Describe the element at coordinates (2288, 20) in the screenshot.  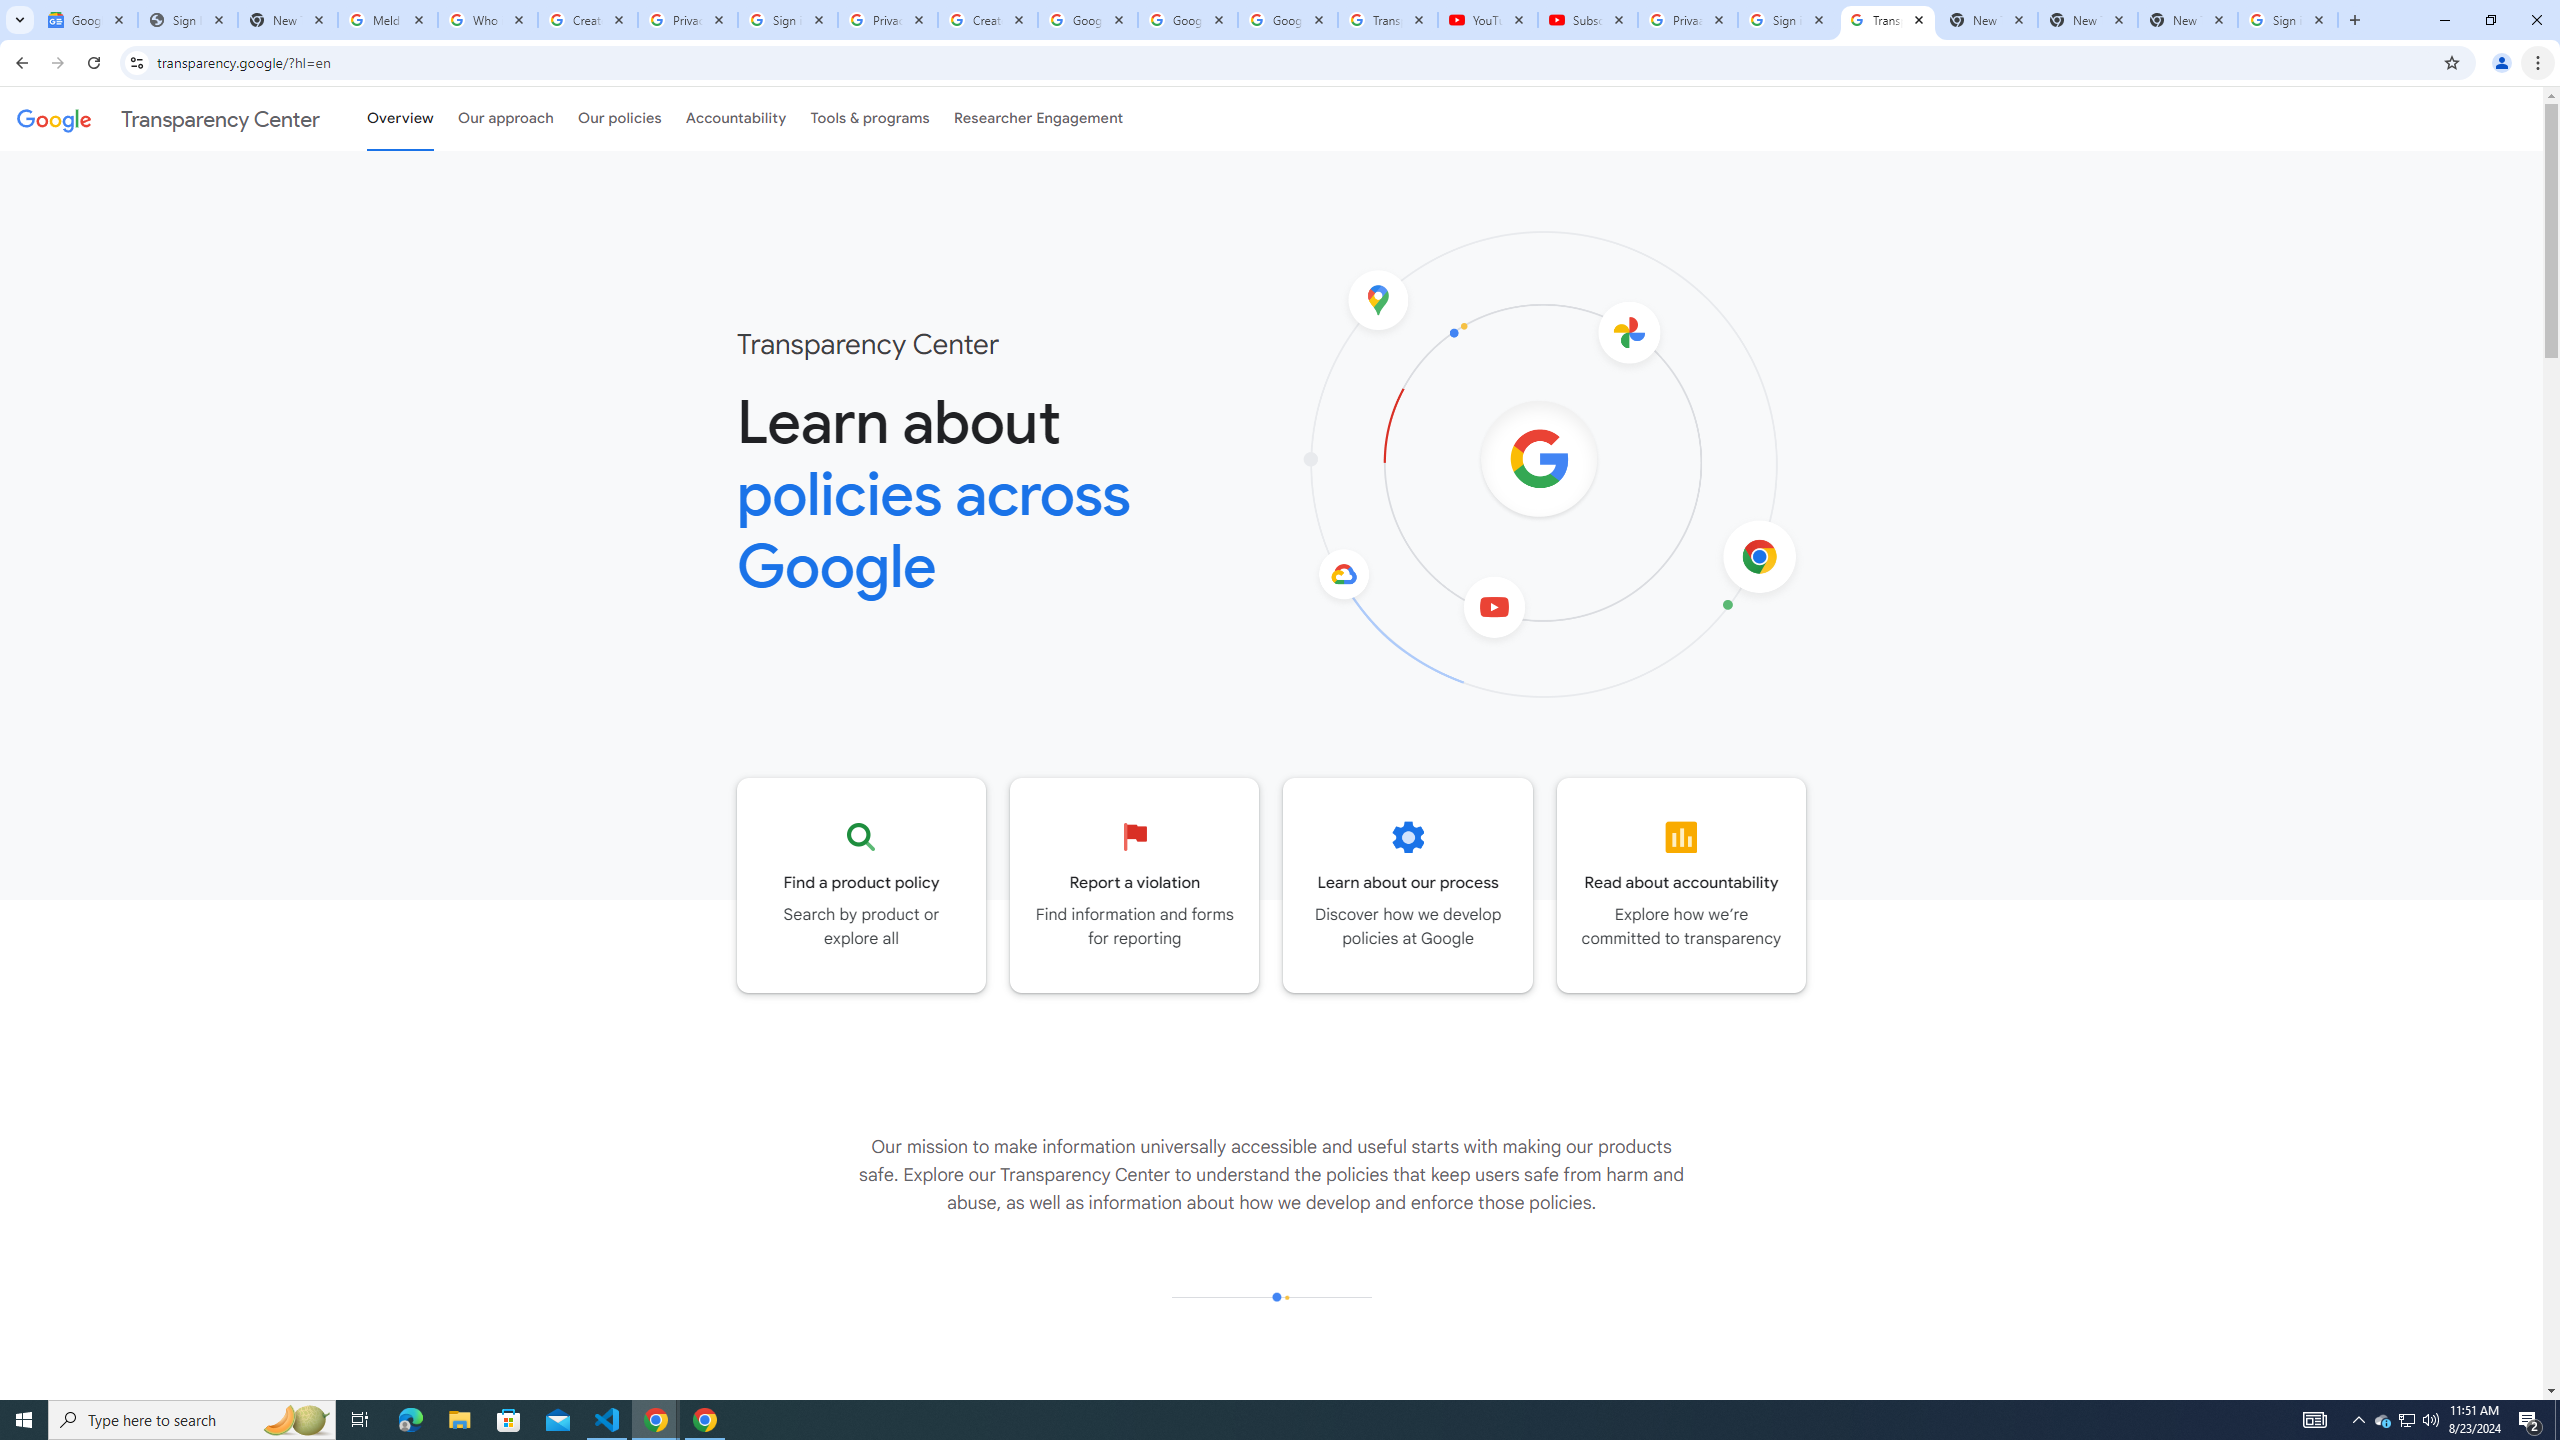
I see `Sign in - Google Accounts` at that location.